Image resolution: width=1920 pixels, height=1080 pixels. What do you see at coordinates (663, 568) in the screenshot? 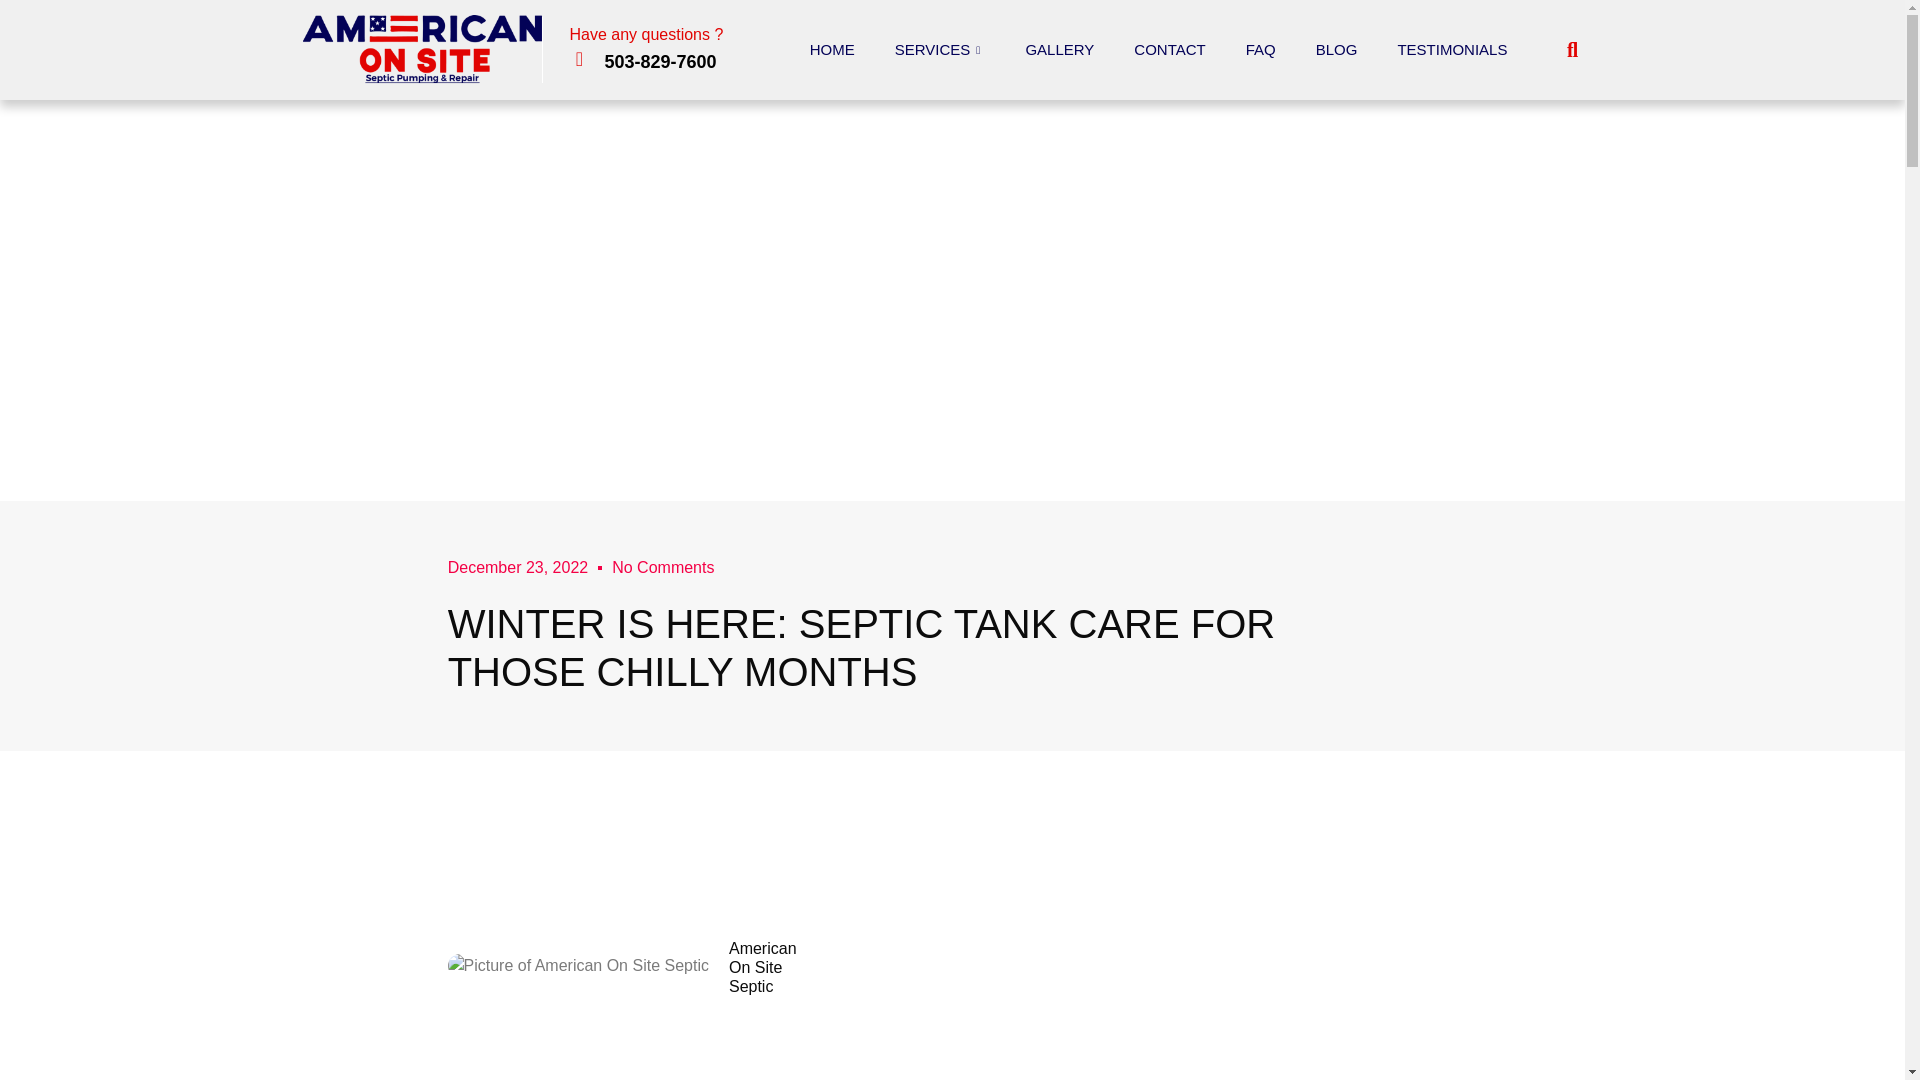
I see `No Comments` at bounding box center [663, 568].